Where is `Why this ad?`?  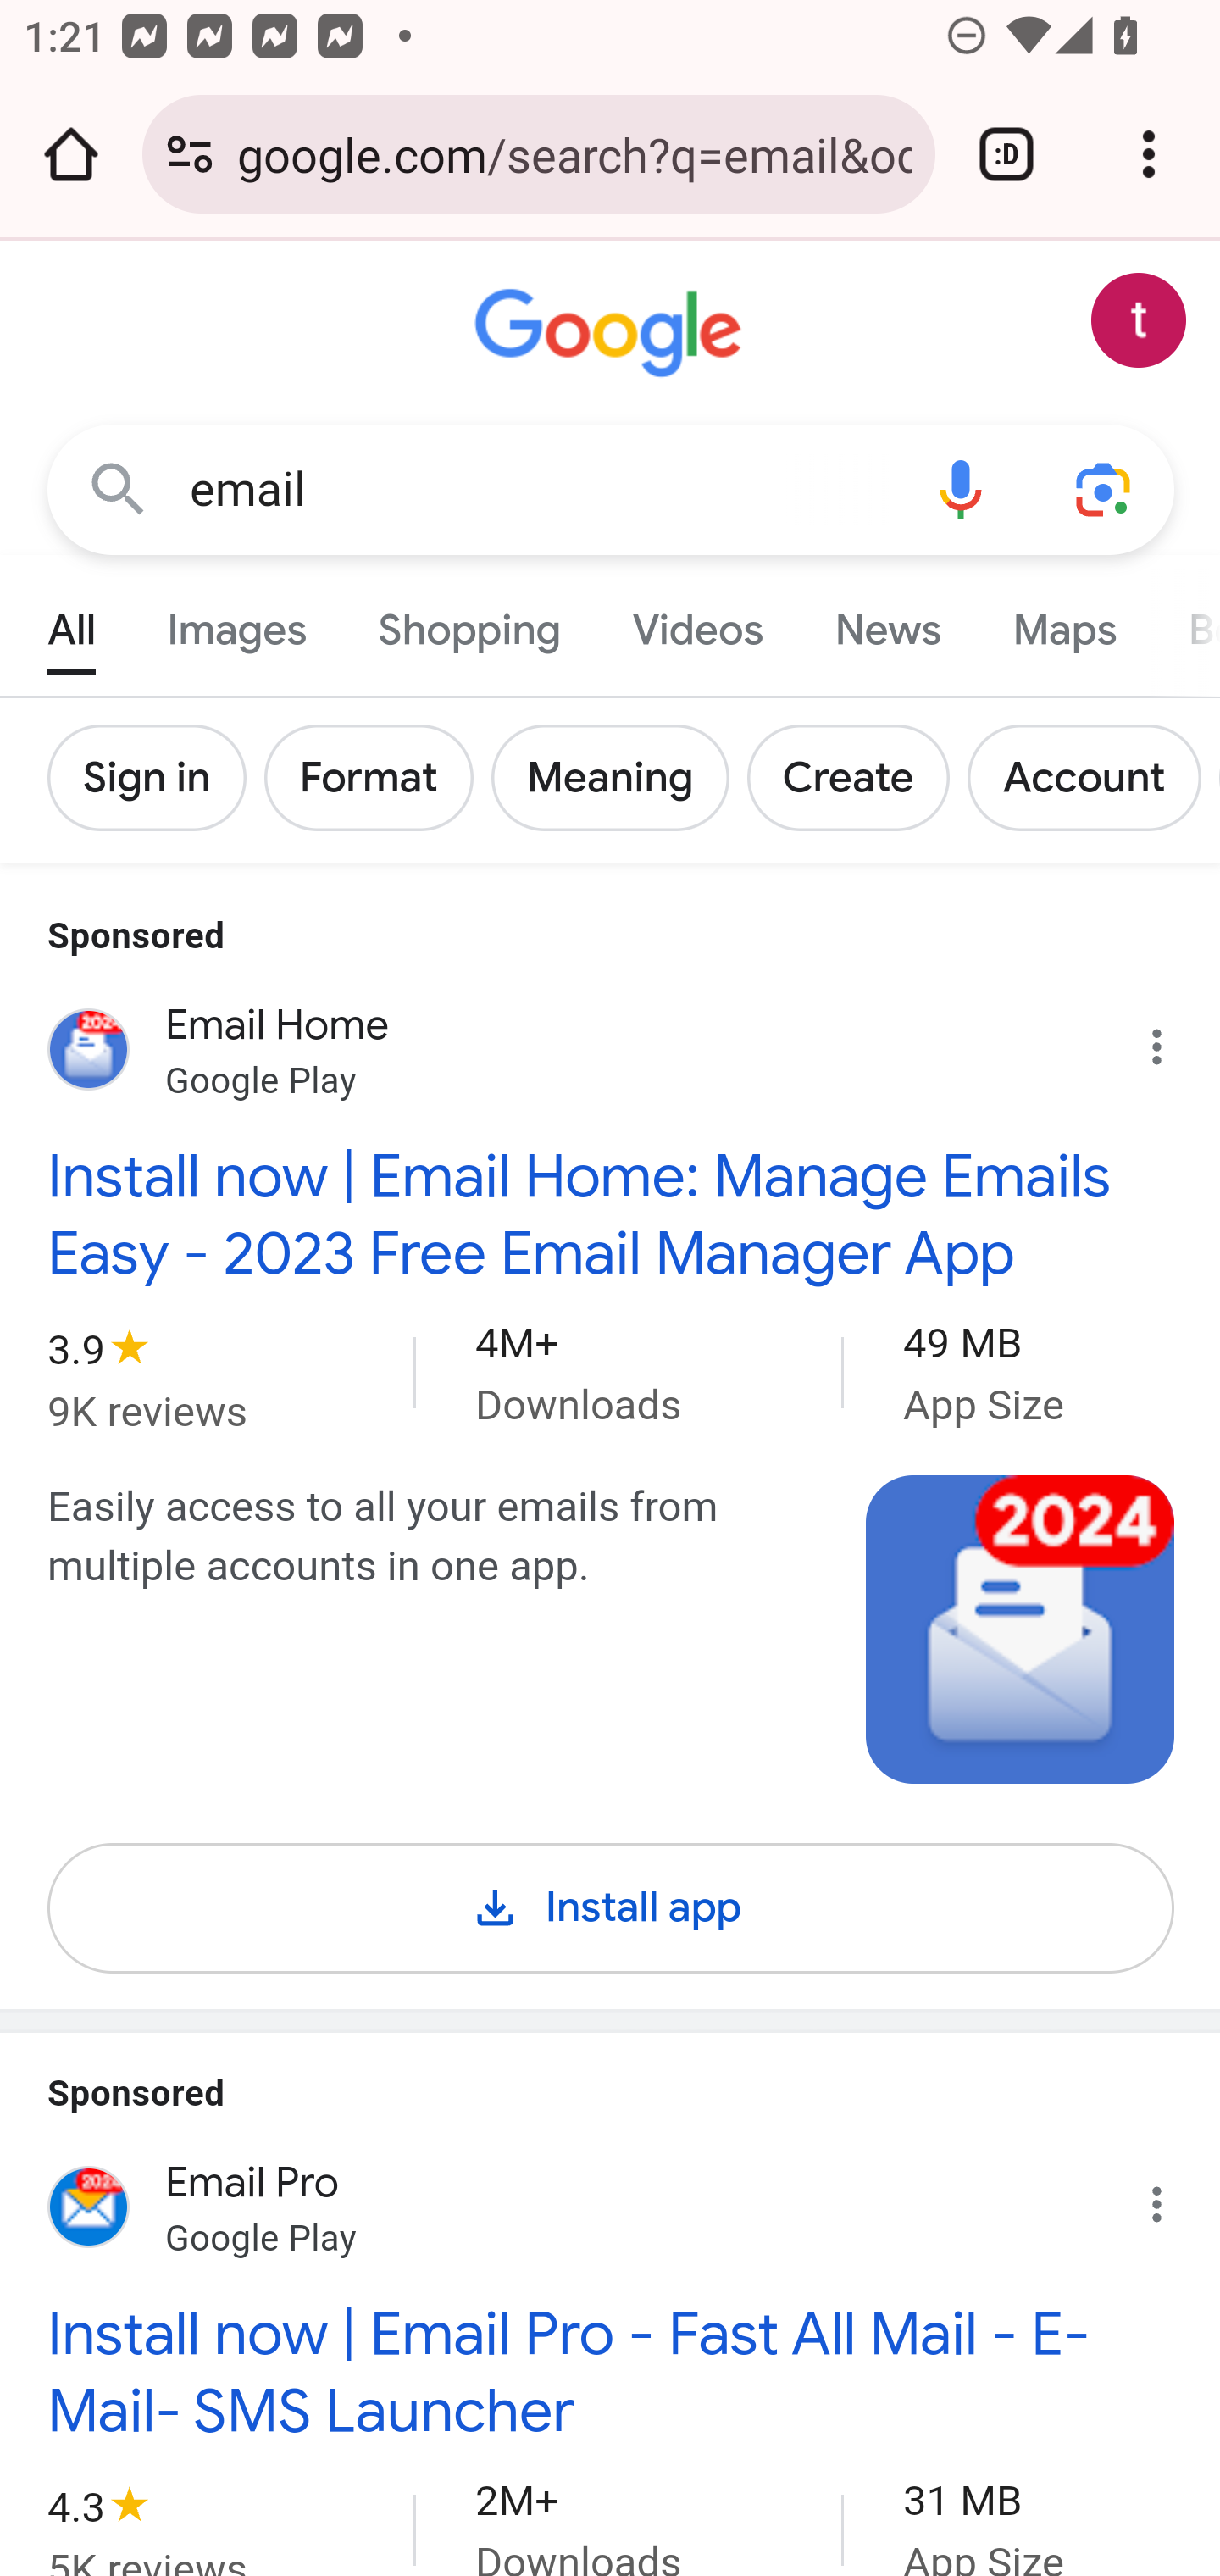 Why this ad? is located at coordinates (1173, 2196).